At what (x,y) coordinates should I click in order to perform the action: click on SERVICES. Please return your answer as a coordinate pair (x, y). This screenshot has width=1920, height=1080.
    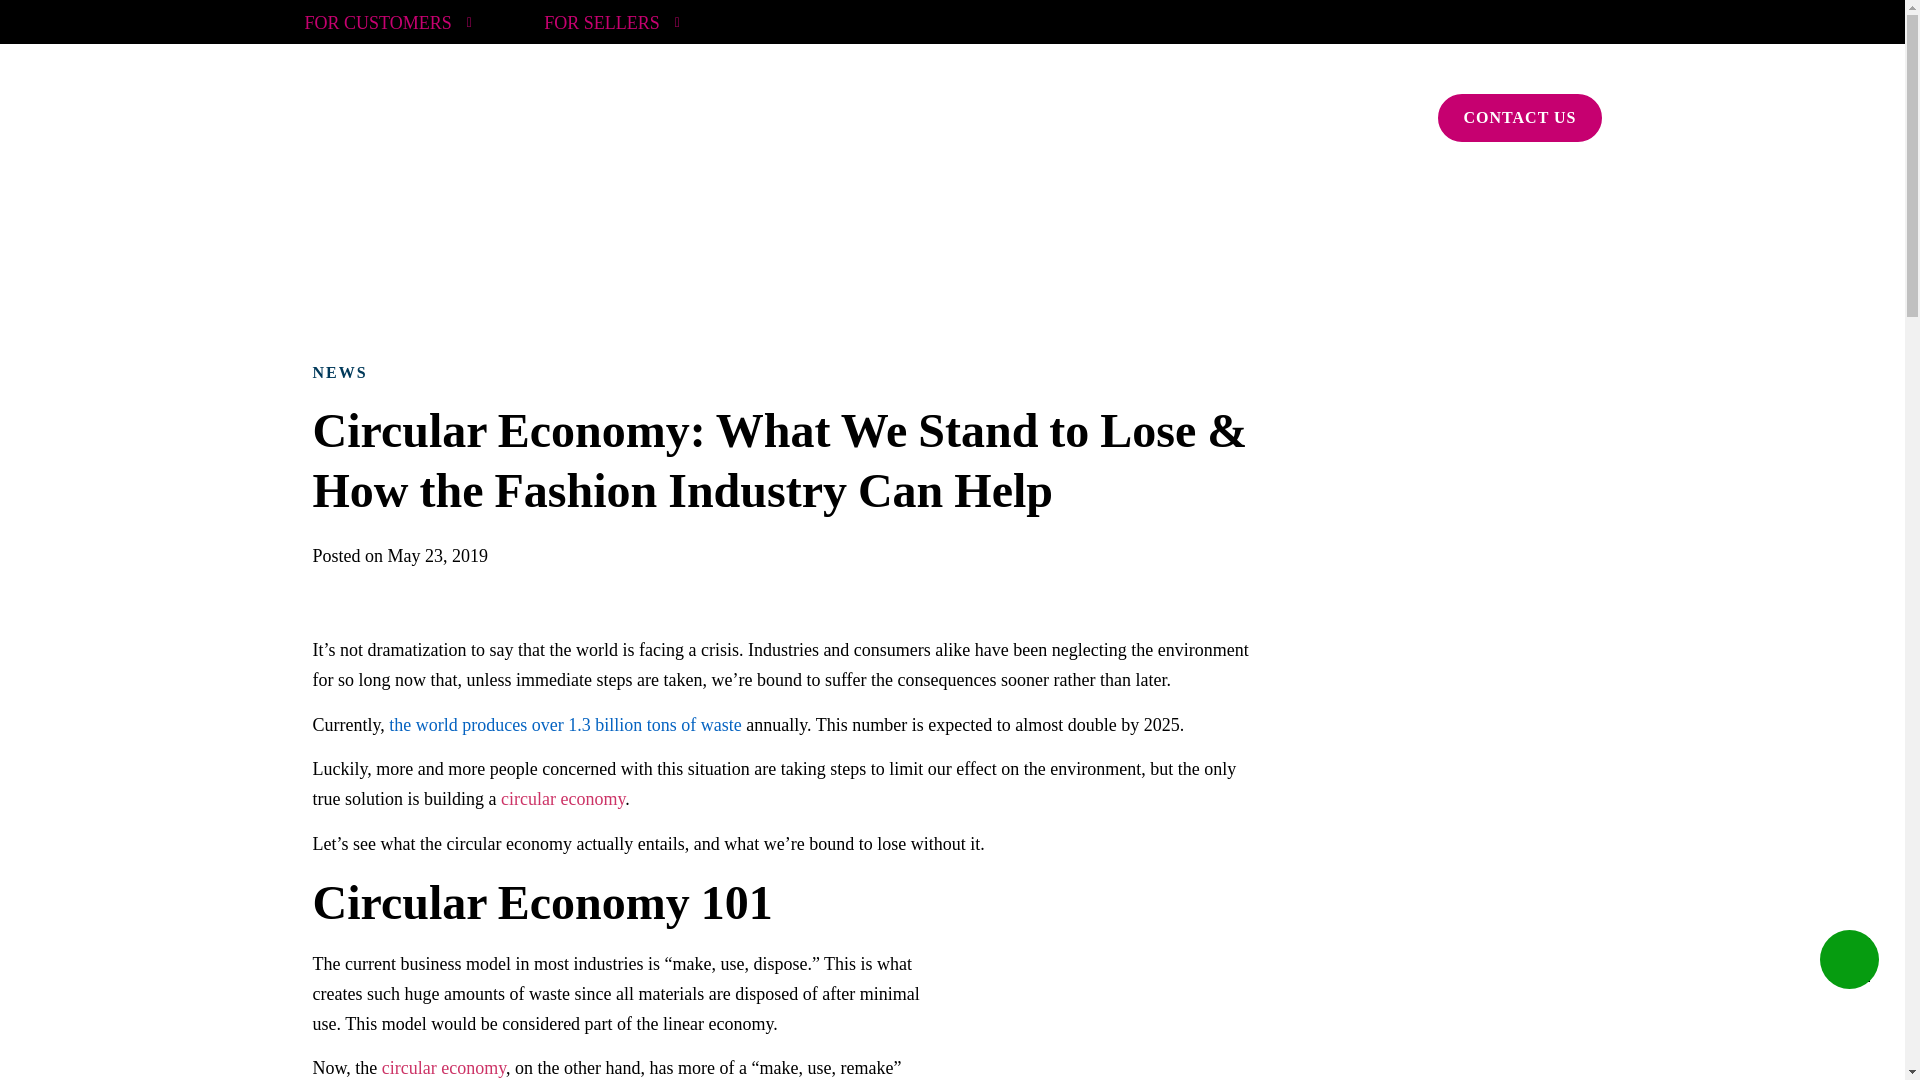
    Looking at the image, I should click on (840, 113).